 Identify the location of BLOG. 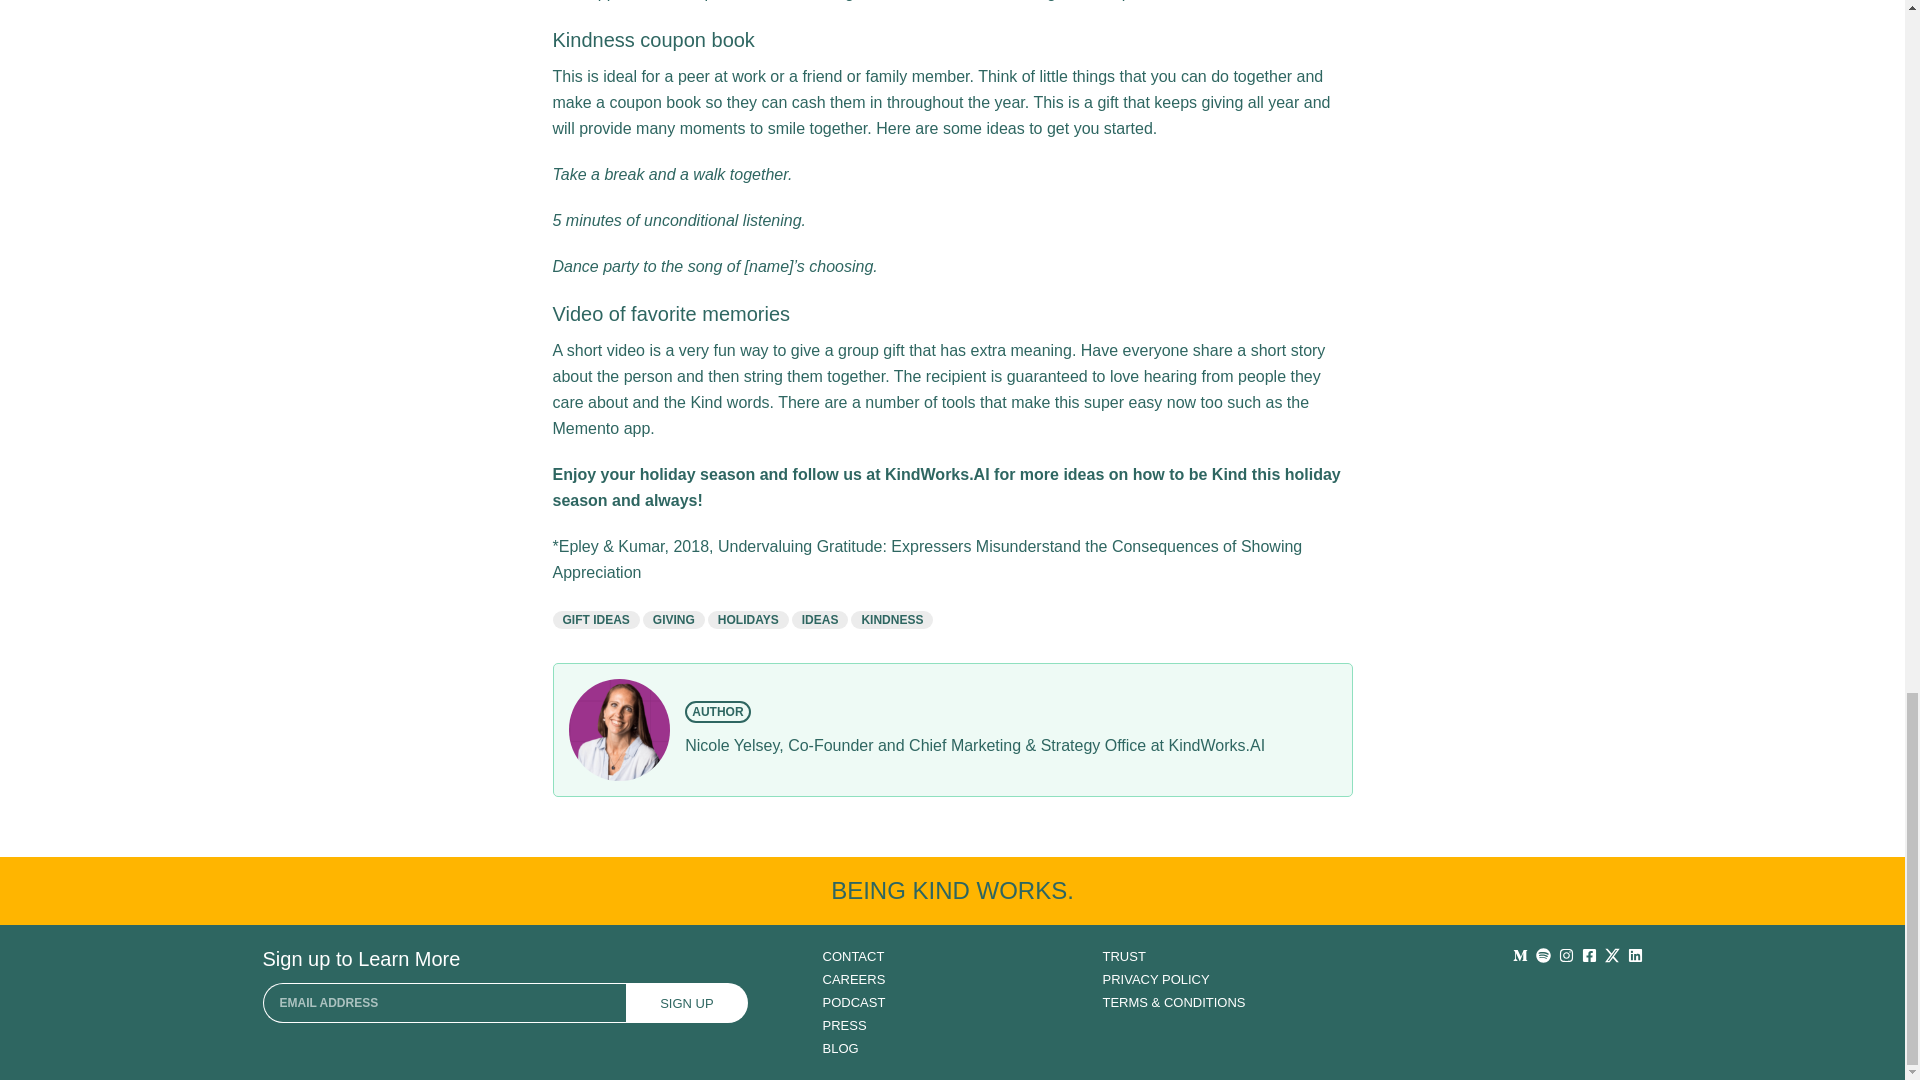
(952, 1048).